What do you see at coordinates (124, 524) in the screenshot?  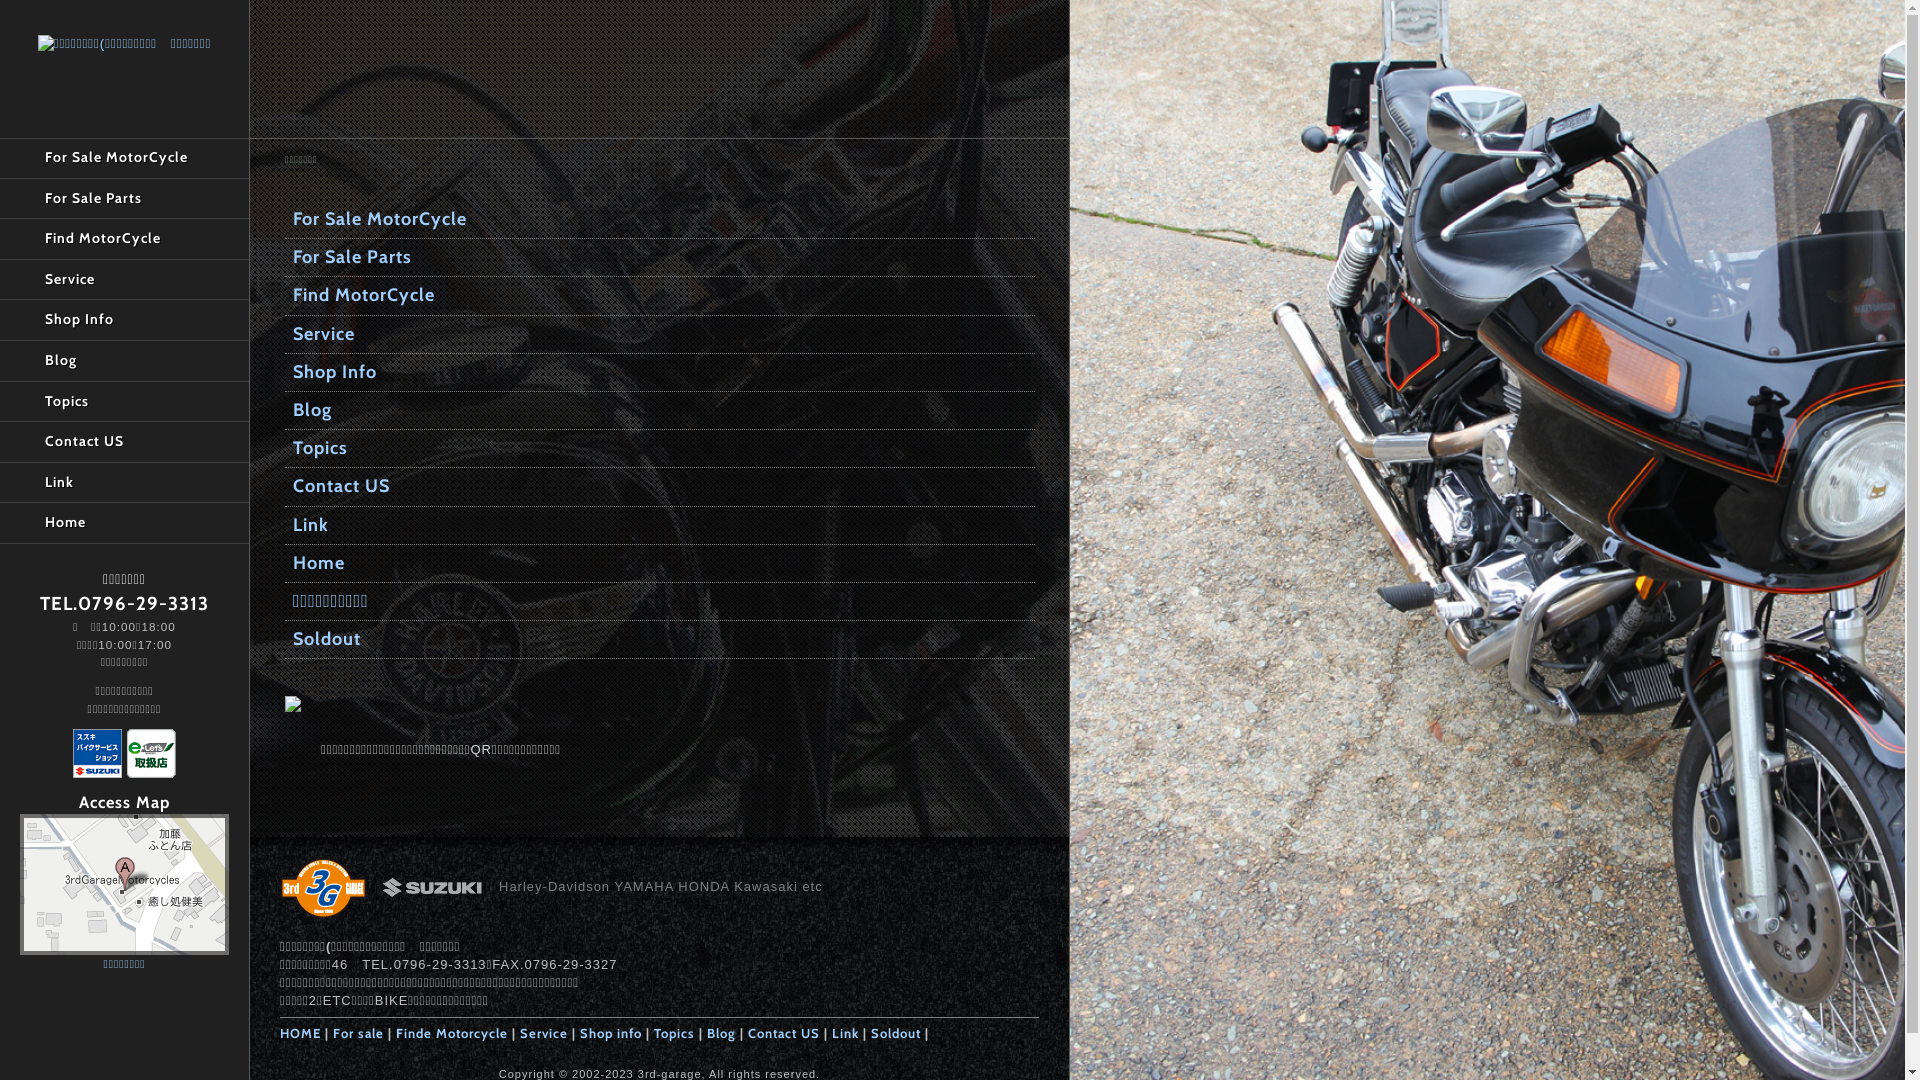 I see `Home` at bounding box center [124, 524].